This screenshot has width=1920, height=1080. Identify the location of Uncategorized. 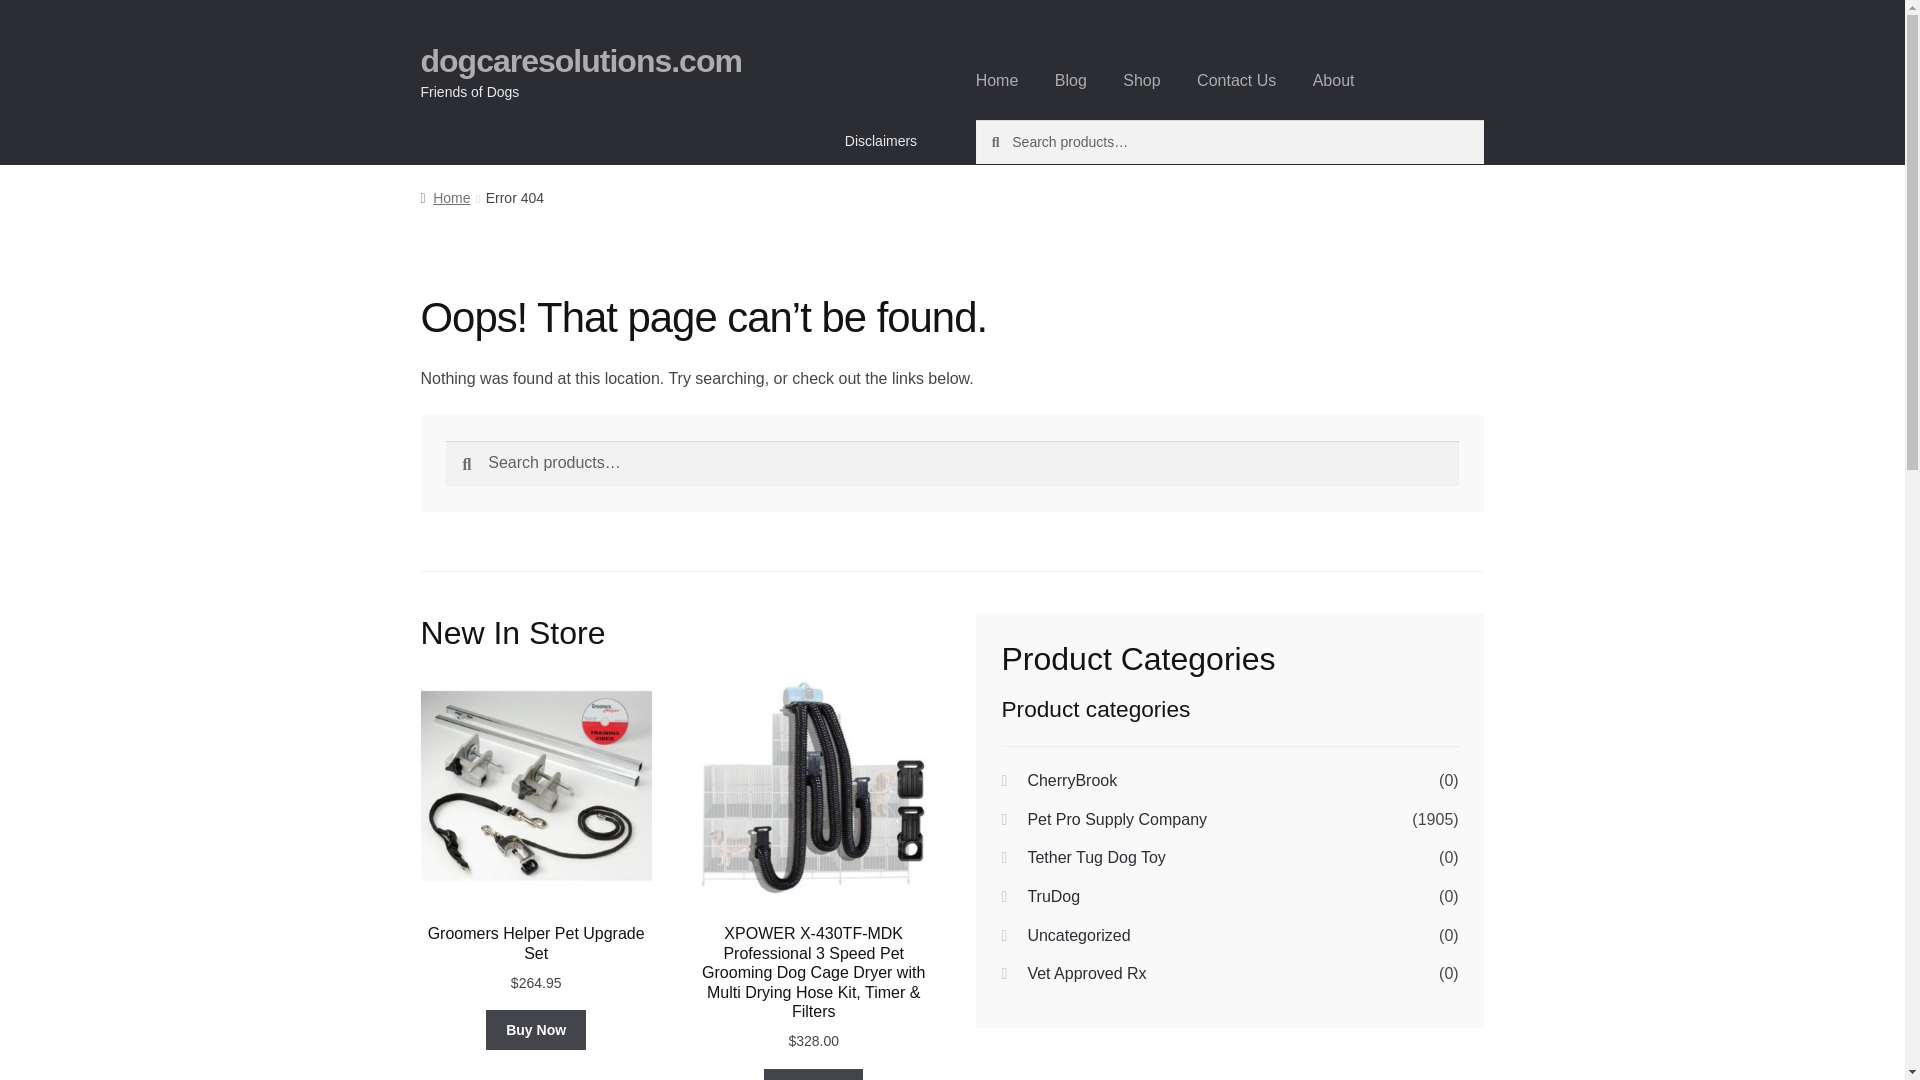
(1078, 934).